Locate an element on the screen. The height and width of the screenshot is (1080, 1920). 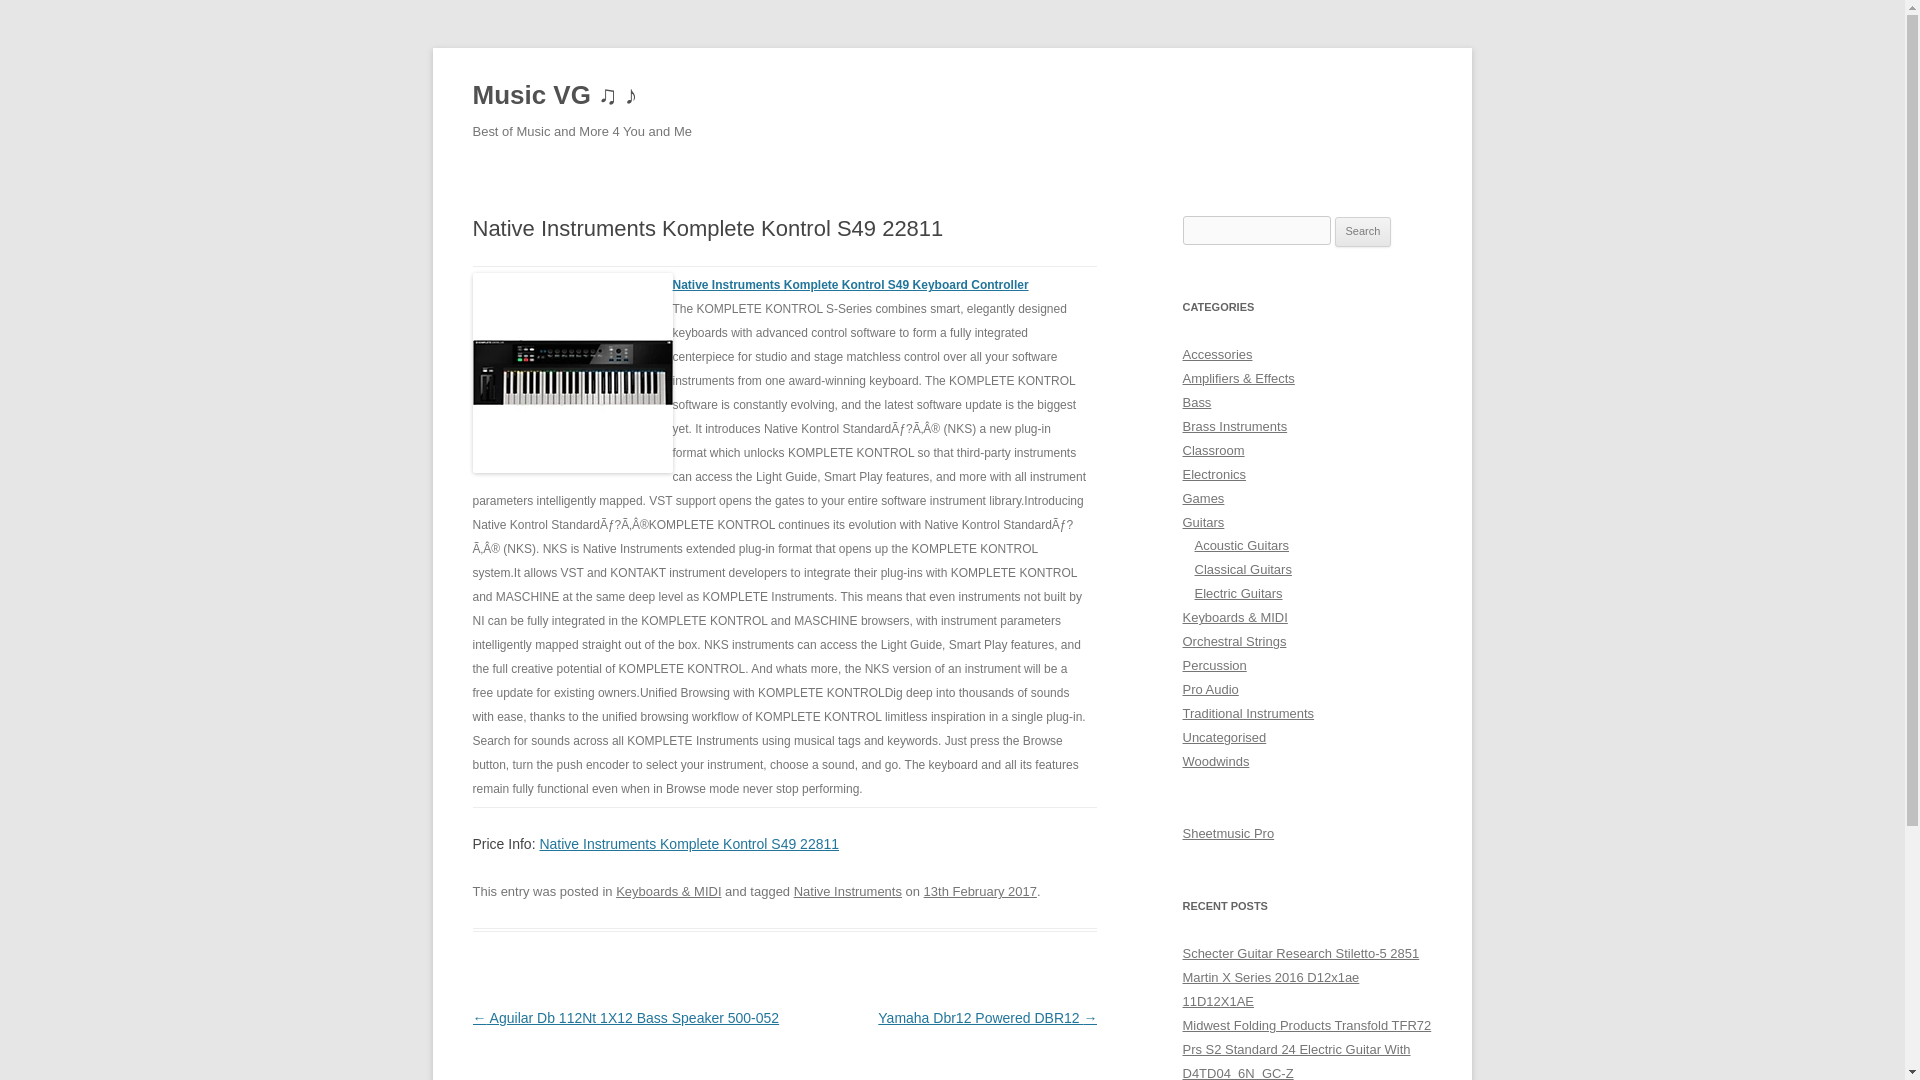
Accessories is located at coordinates (1216, 354).